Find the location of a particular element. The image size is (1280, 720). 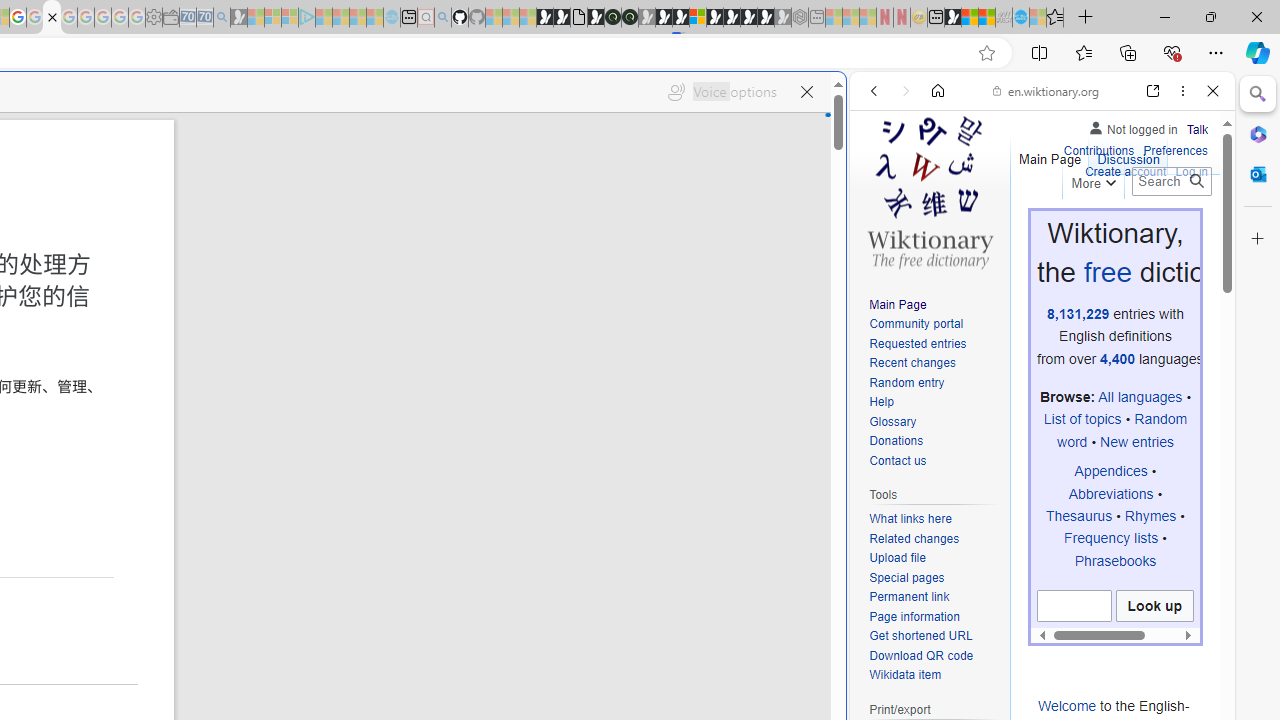

Web scope is located at coordinates (882, 180).